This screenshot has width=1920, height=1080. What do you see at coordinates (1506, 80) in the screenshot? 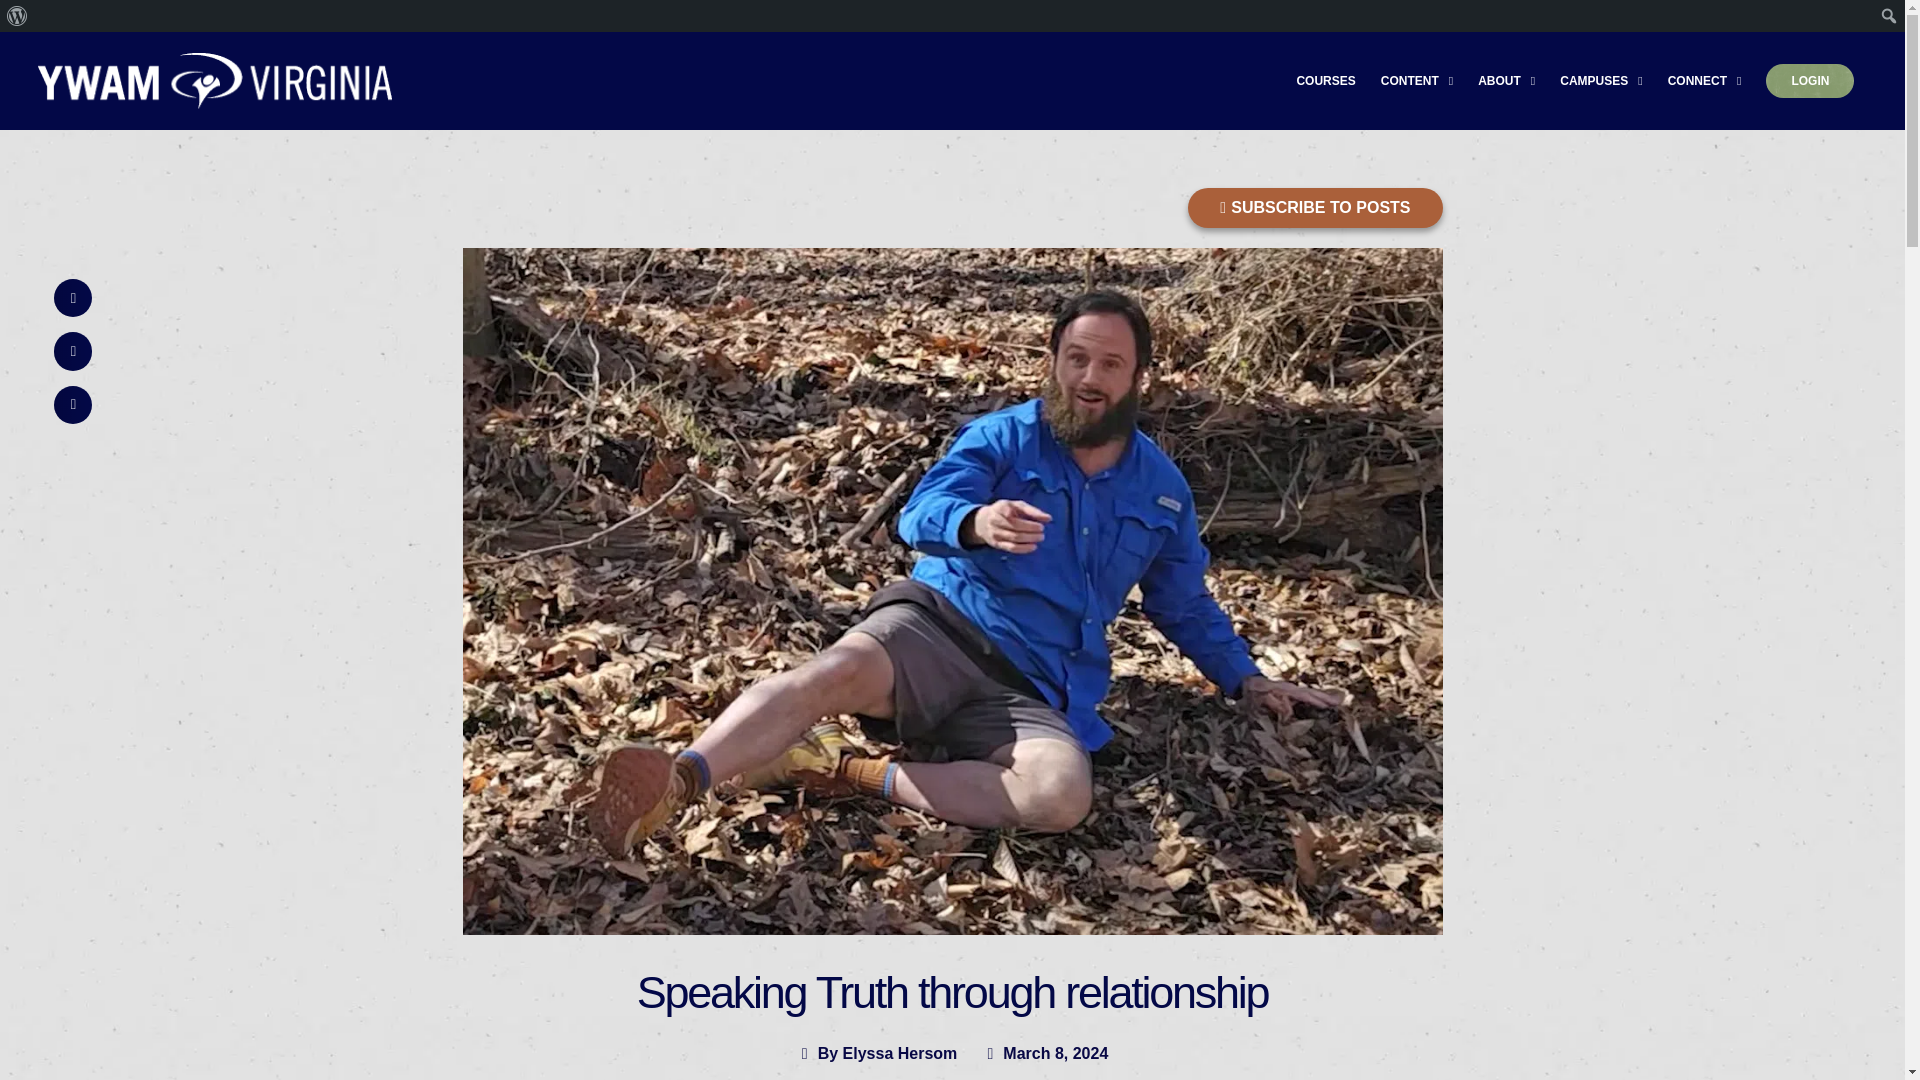
I see `ABOUT` at bounding box center [1506, 80].